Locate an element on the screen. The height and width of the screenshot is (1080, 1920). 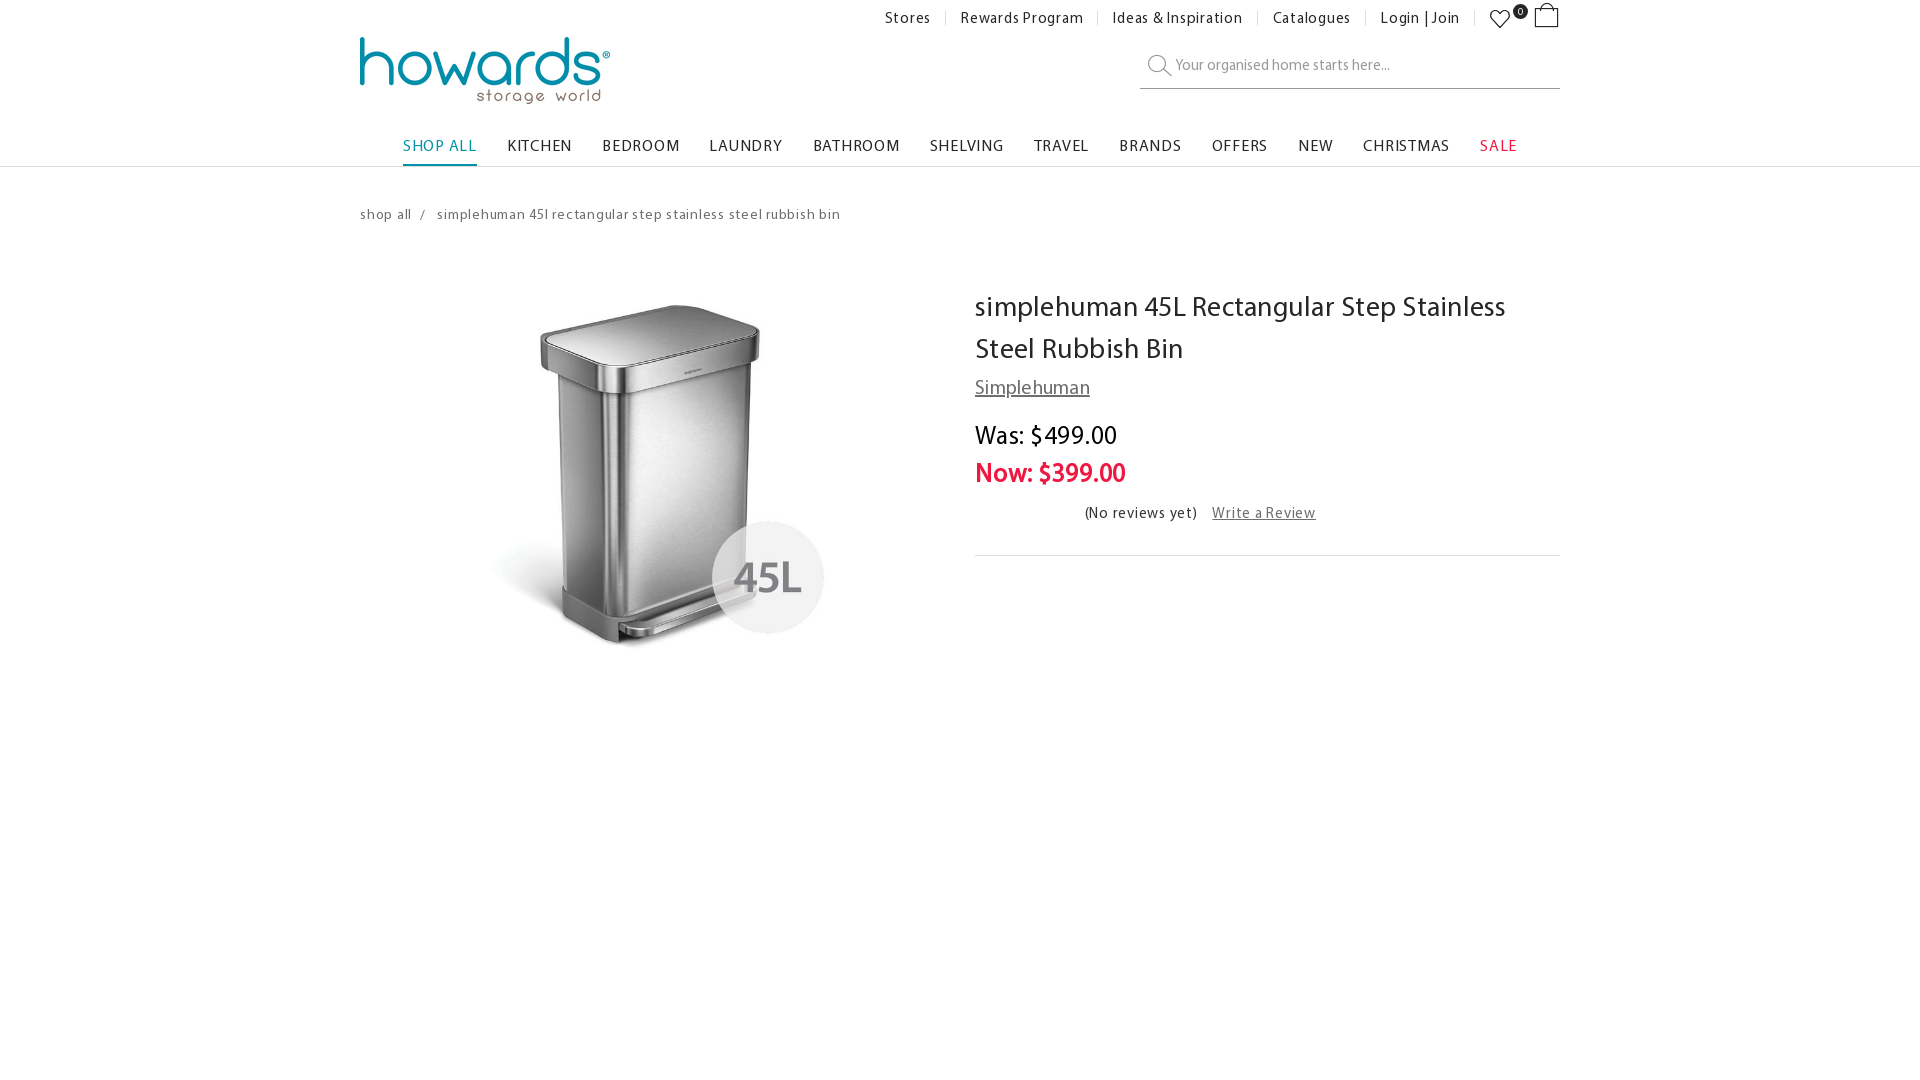
SHOP ALL is located at coordinates (440, 141).